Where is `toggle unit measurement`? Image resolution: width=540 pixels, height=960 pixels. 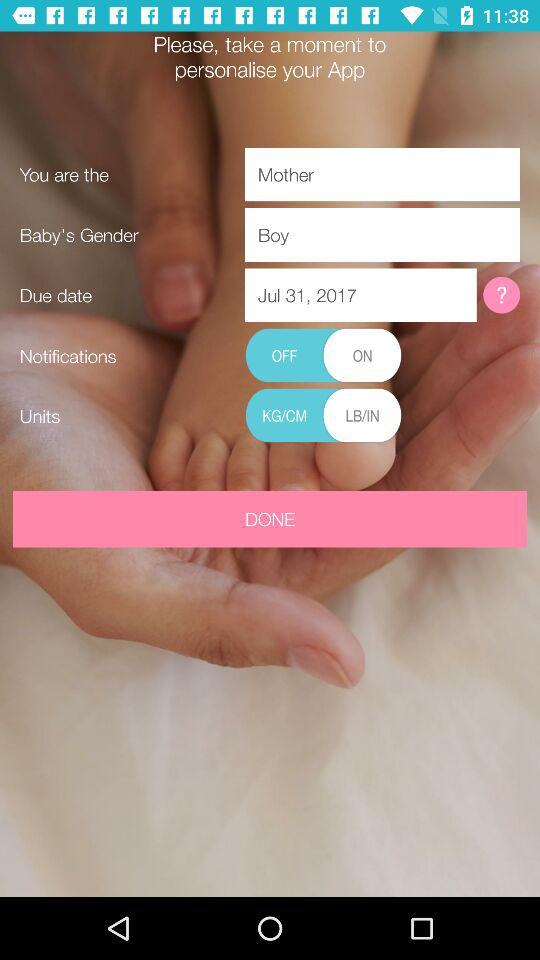
toggle unit measurement is located at coordinates (323, 416).